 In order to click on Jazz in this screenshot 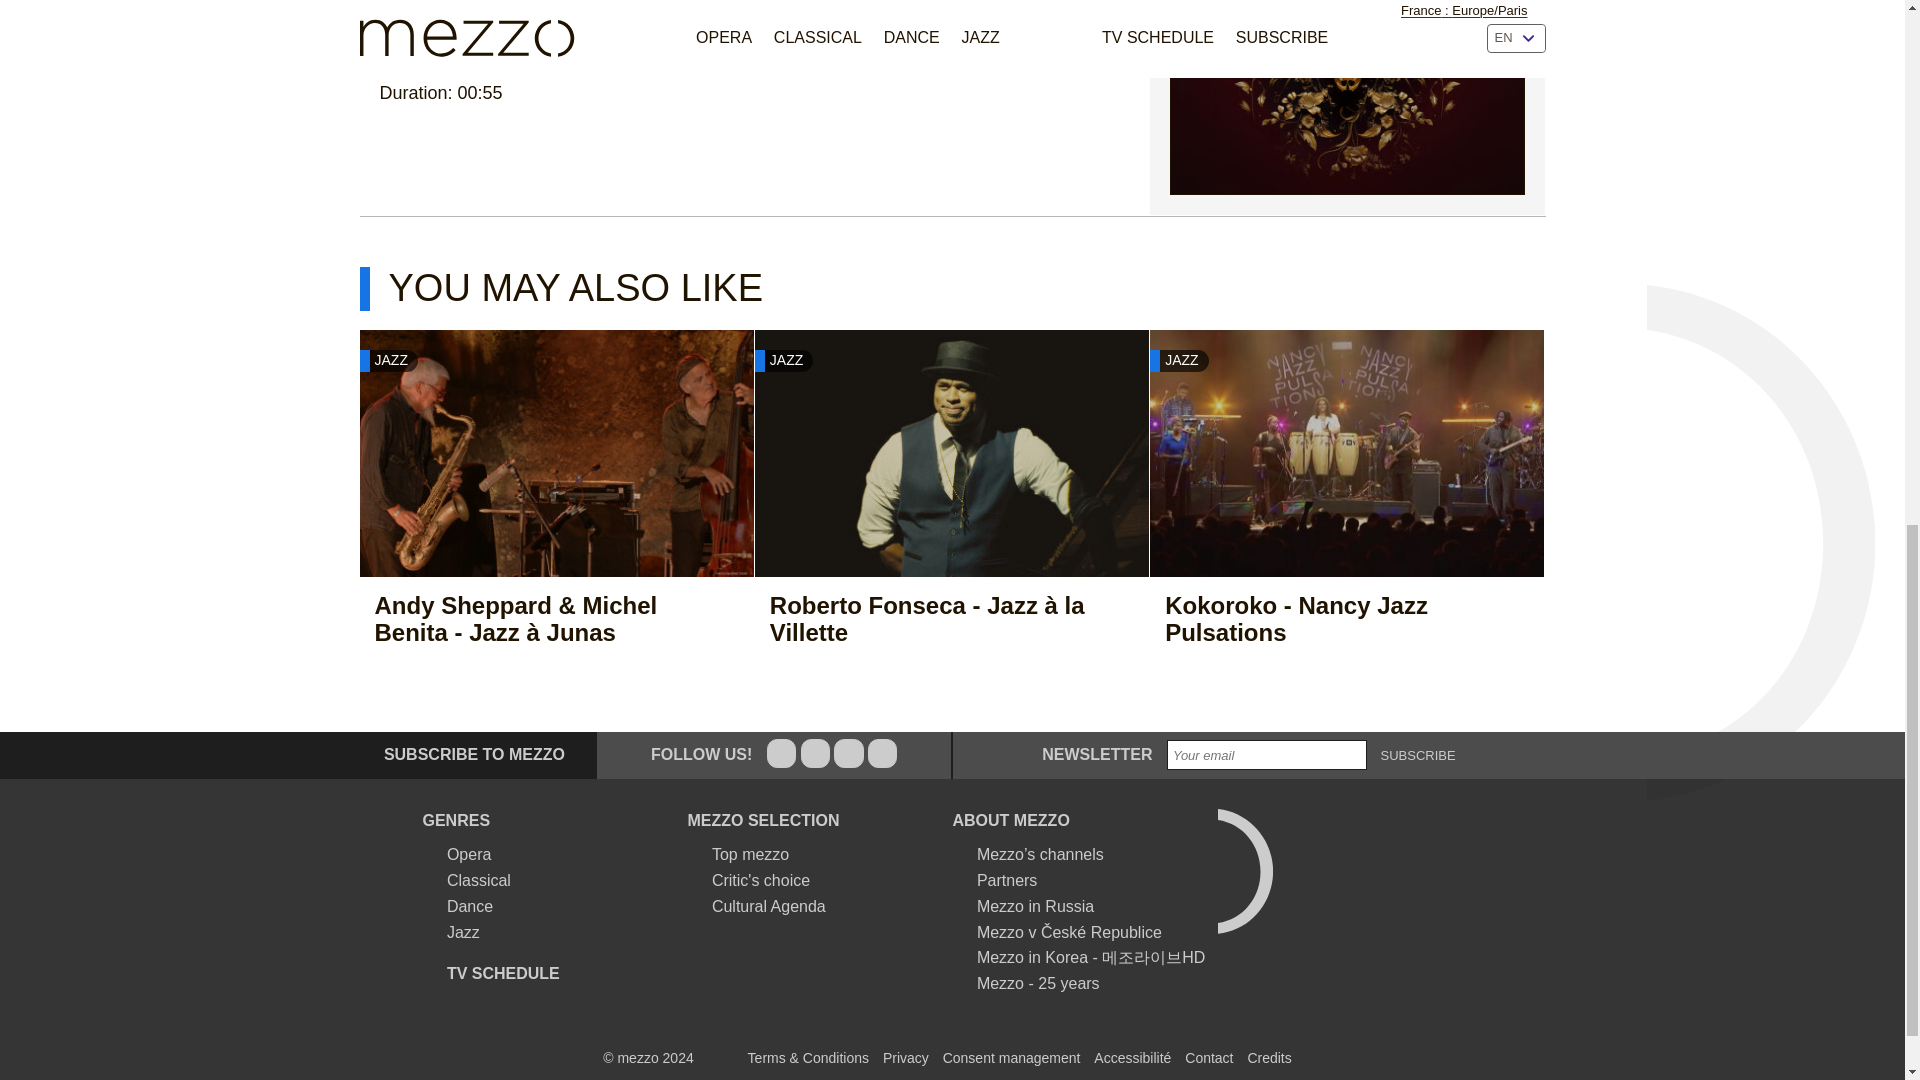, I will do `click(450, 932)`.